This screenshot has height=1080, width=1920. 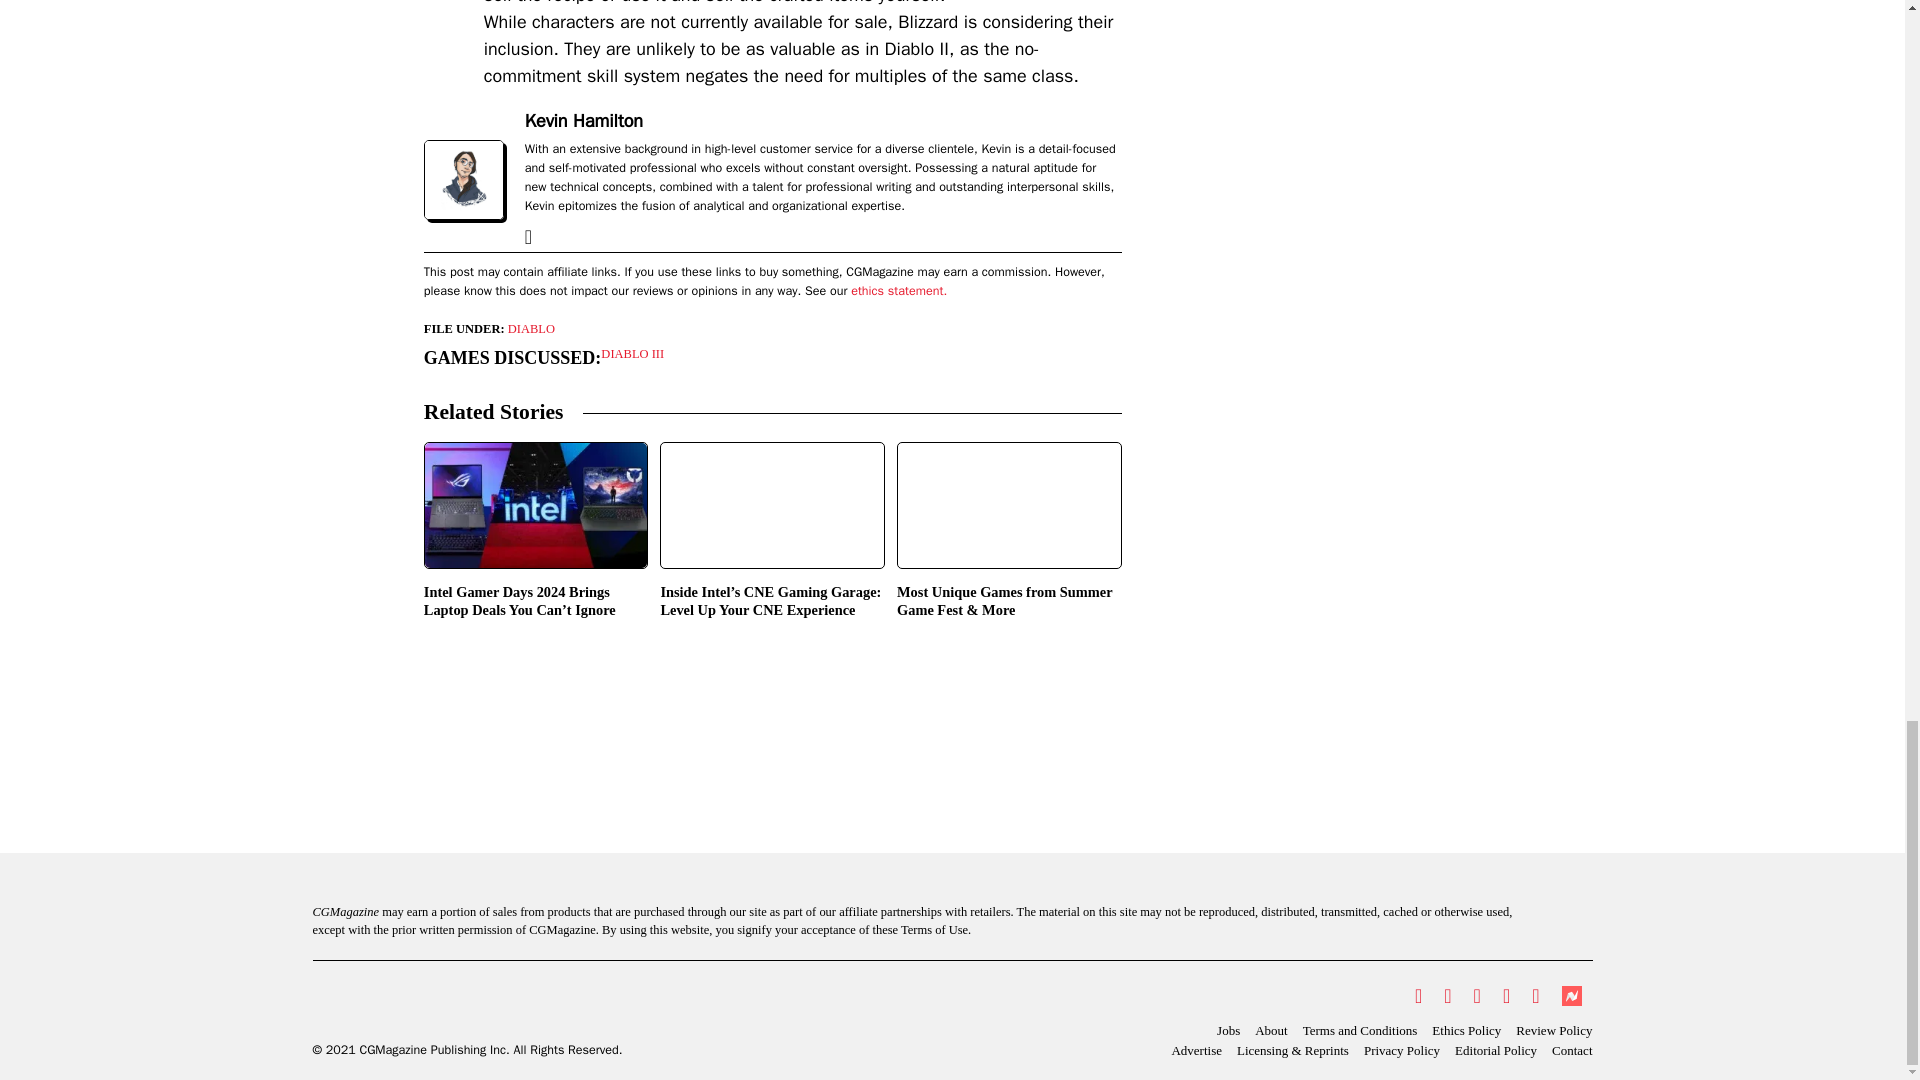 I want to click on Instagram Profile, so click(x=1477, y=995).